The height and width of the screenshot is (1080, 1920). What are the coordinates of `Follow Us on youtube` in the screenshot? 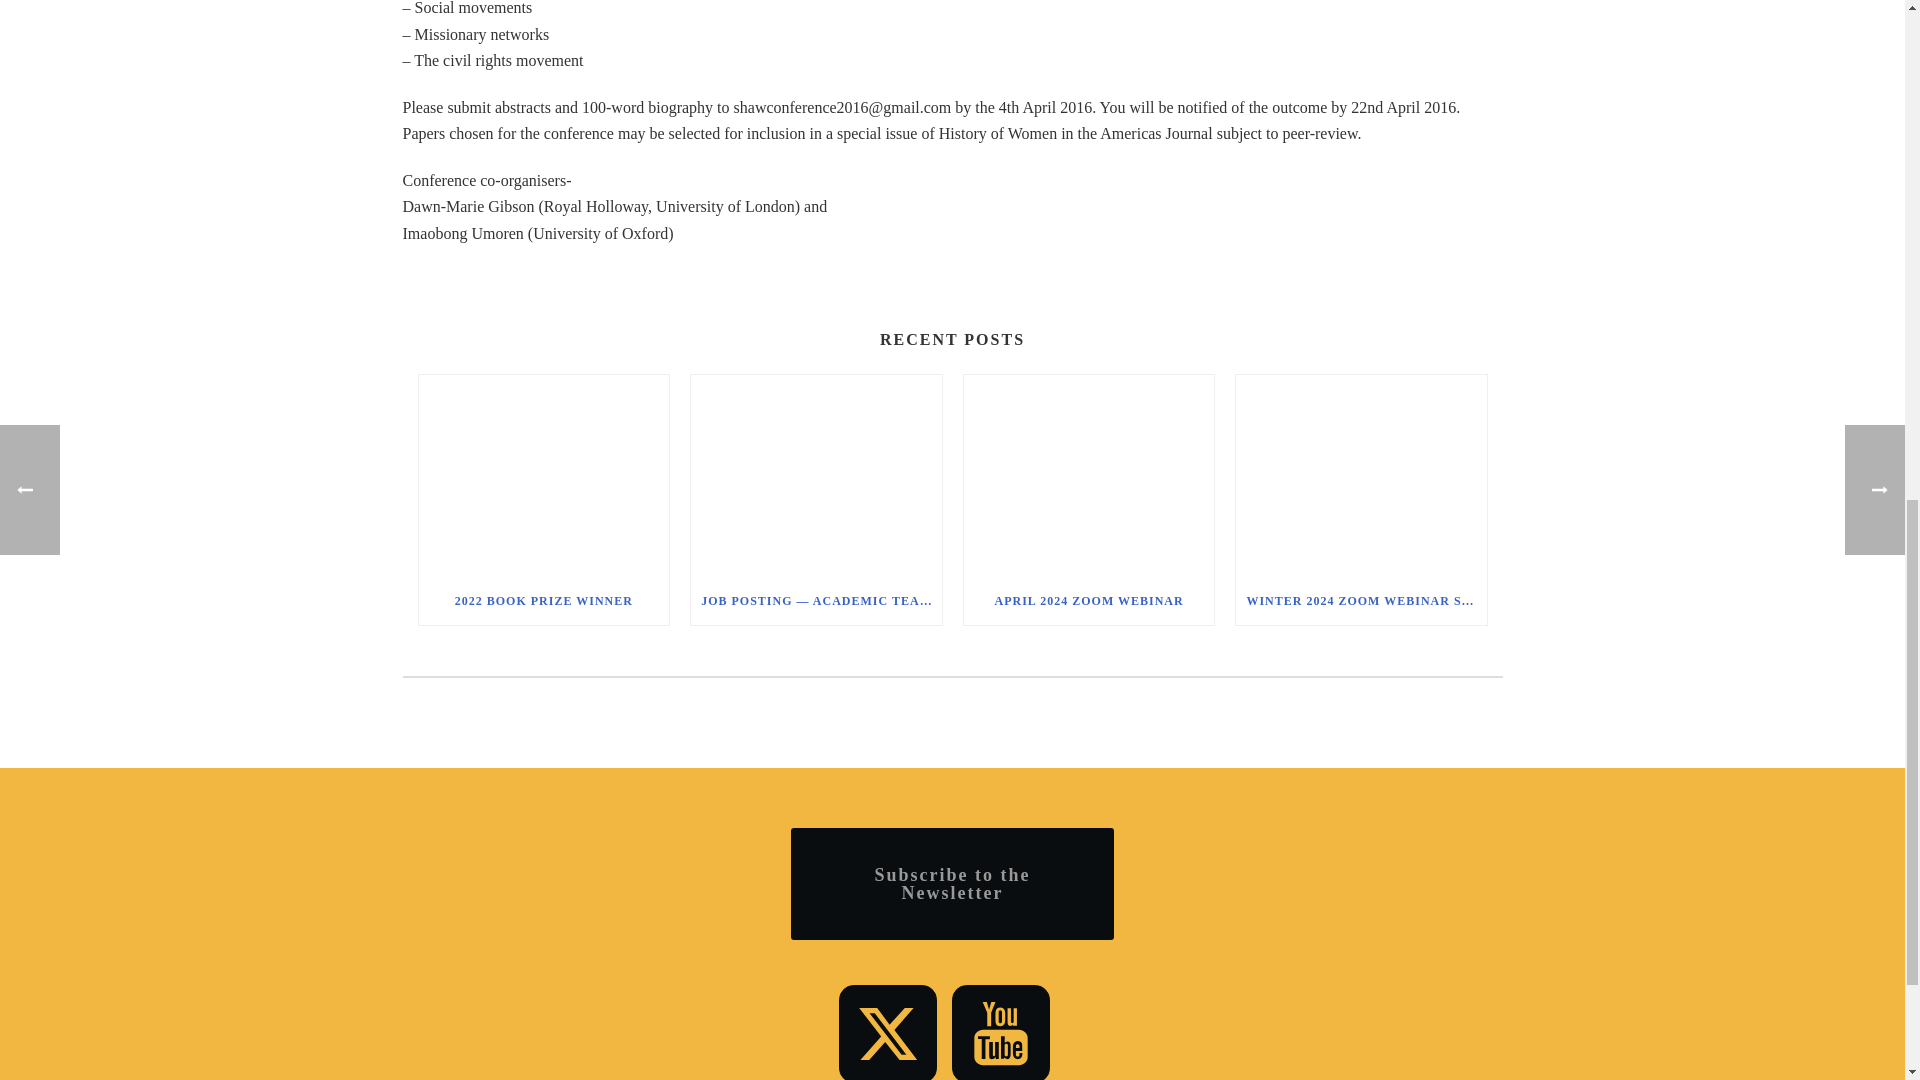 It's located at (1001, 1032).